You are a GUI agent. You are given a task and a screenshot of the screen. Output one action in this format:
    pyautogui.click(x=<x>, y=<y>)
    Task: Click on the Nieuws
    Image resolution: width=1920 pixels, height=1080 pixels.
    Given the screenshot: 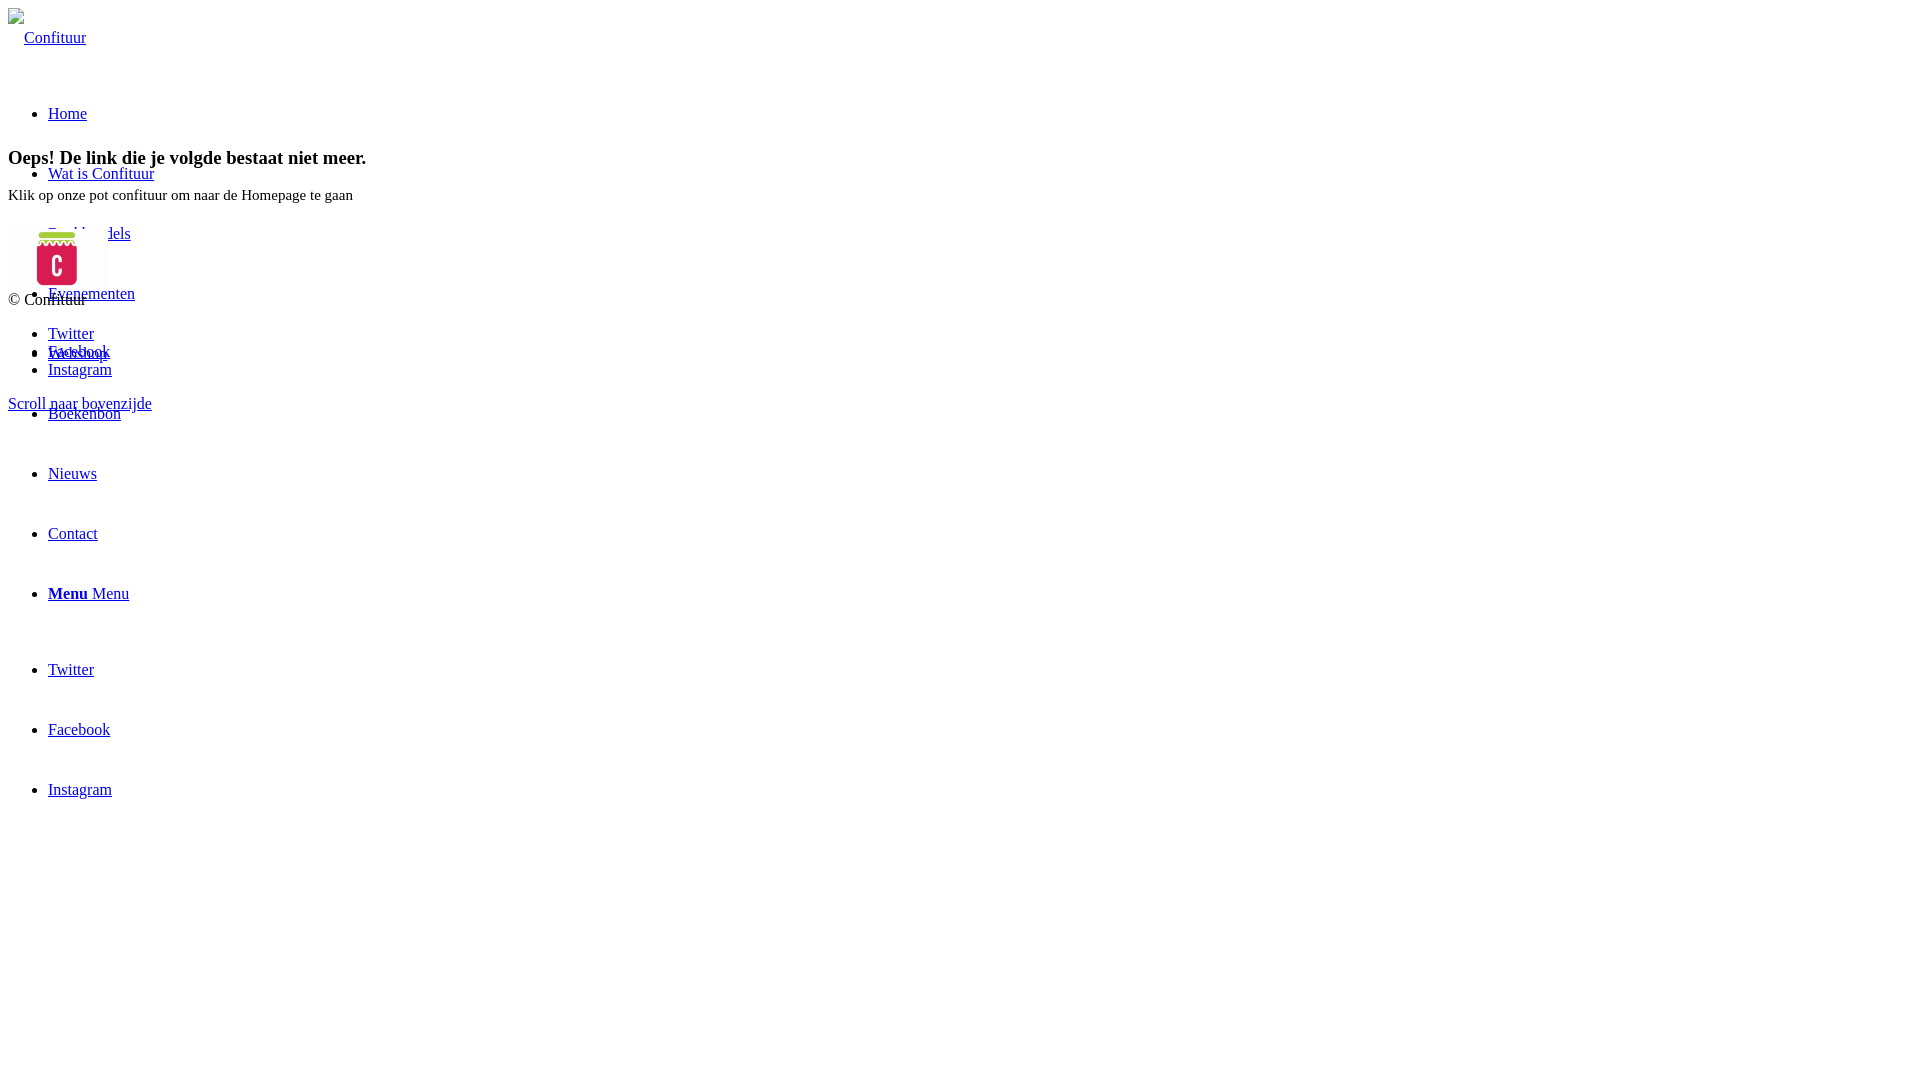 What is the action you would take?
    pyautogui.click(x=72, y=474)
    